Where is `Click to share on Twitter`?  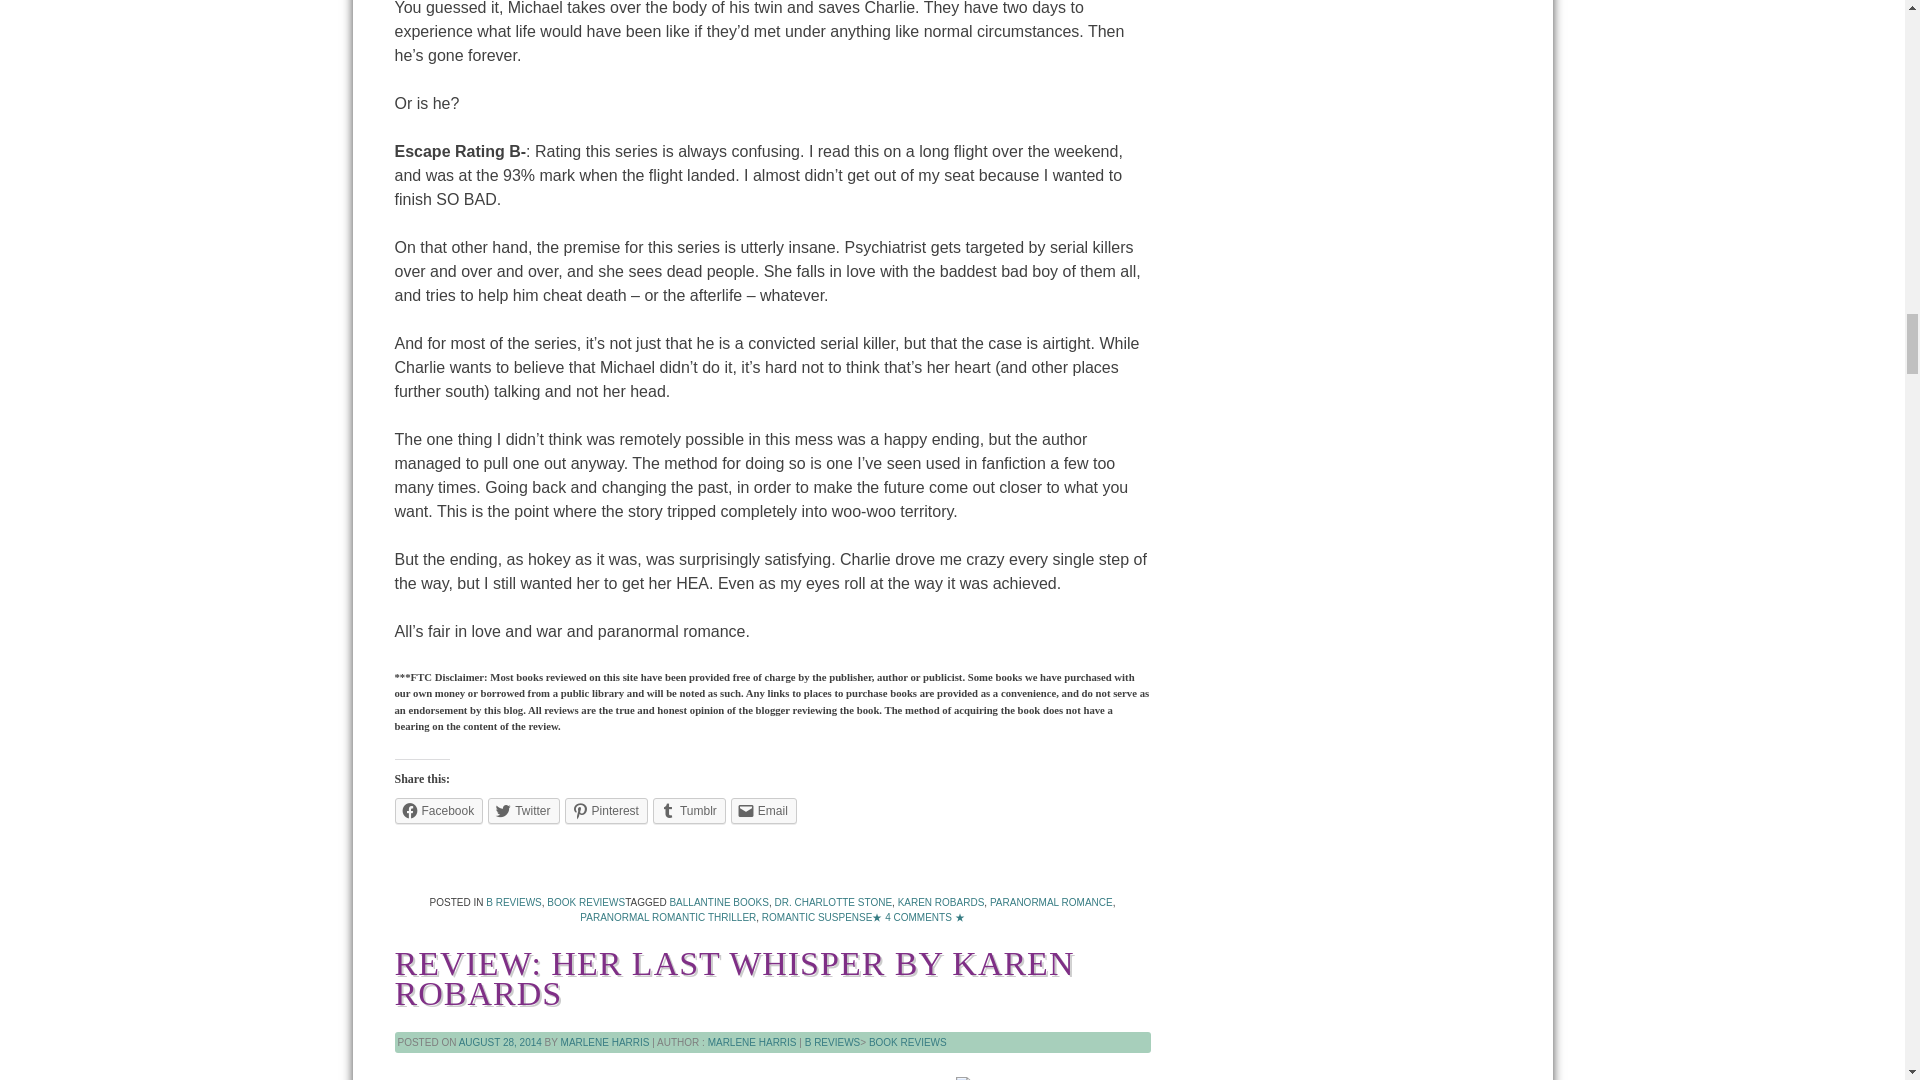 Click to share on Twitter is located at coordinates (522, 811).